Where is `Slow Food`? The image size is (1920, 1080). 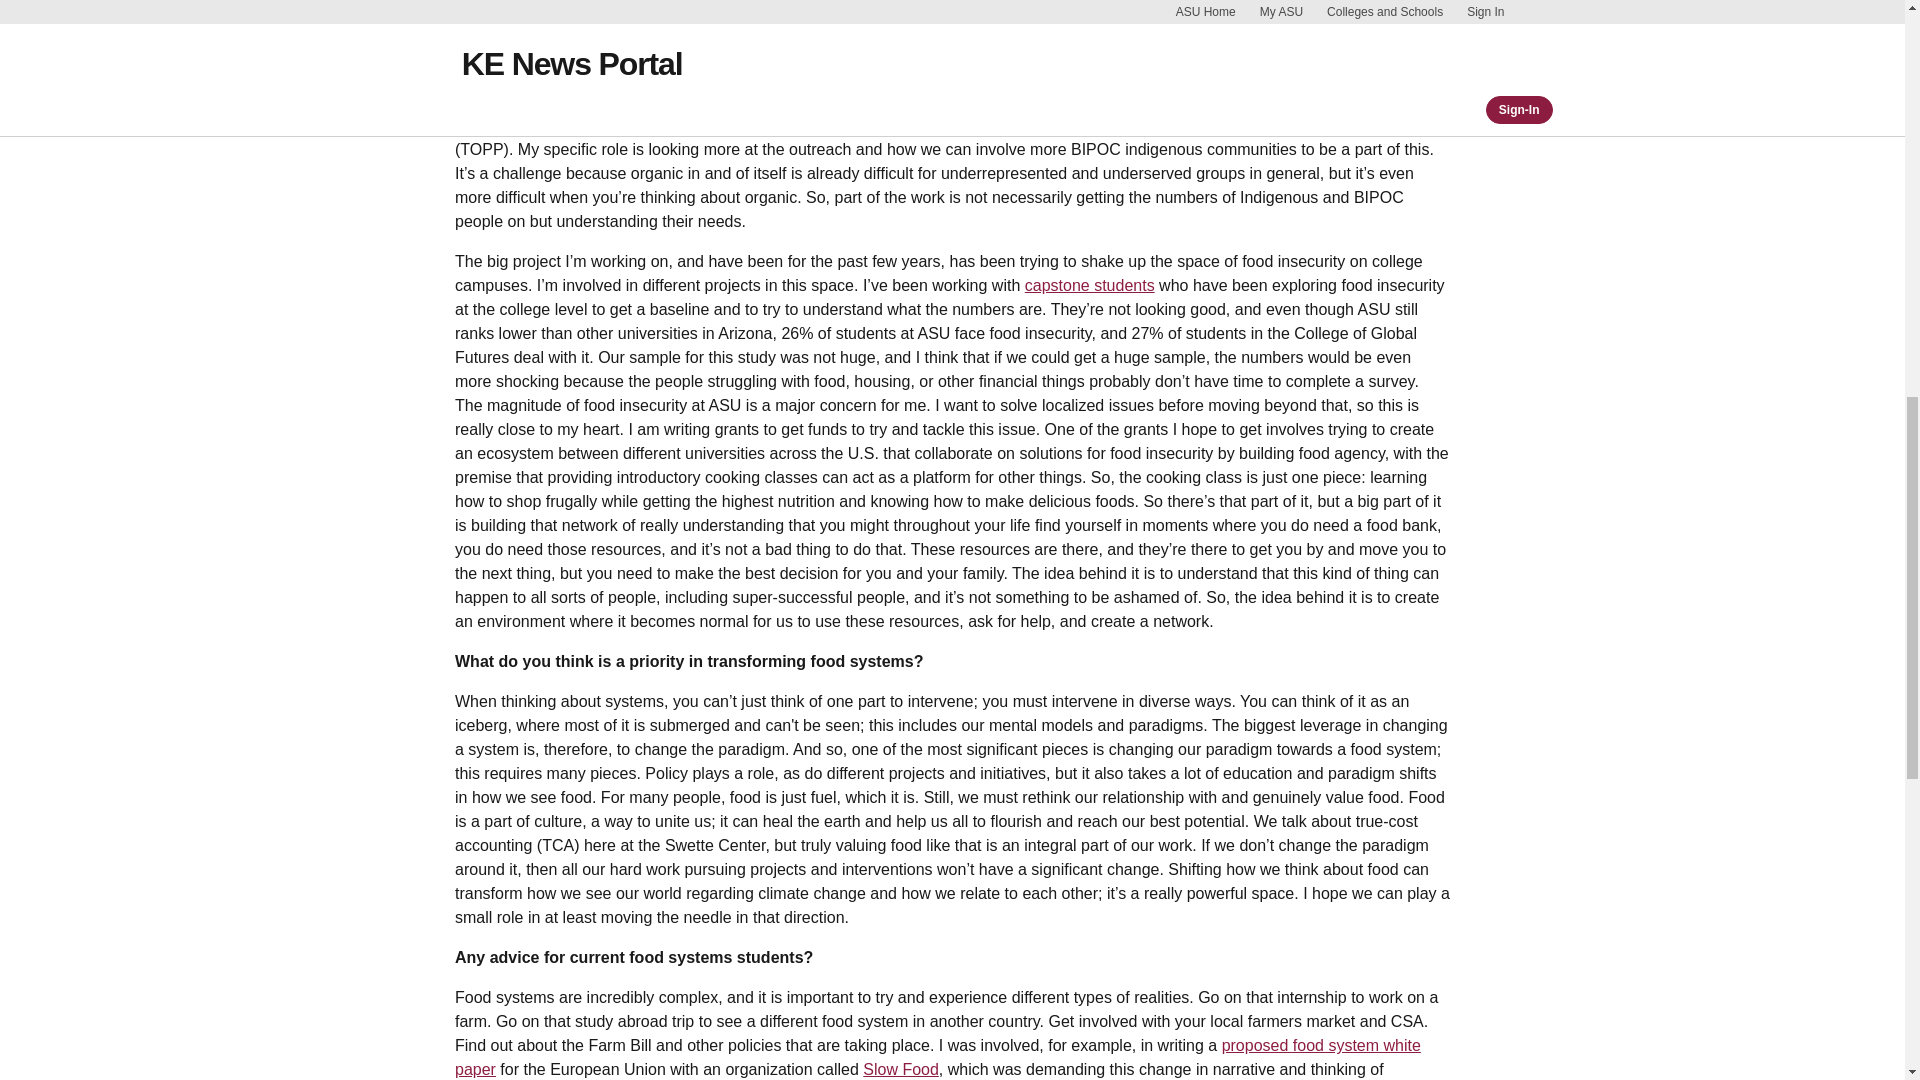
Slow Food is located at coordinates (900, 1068).